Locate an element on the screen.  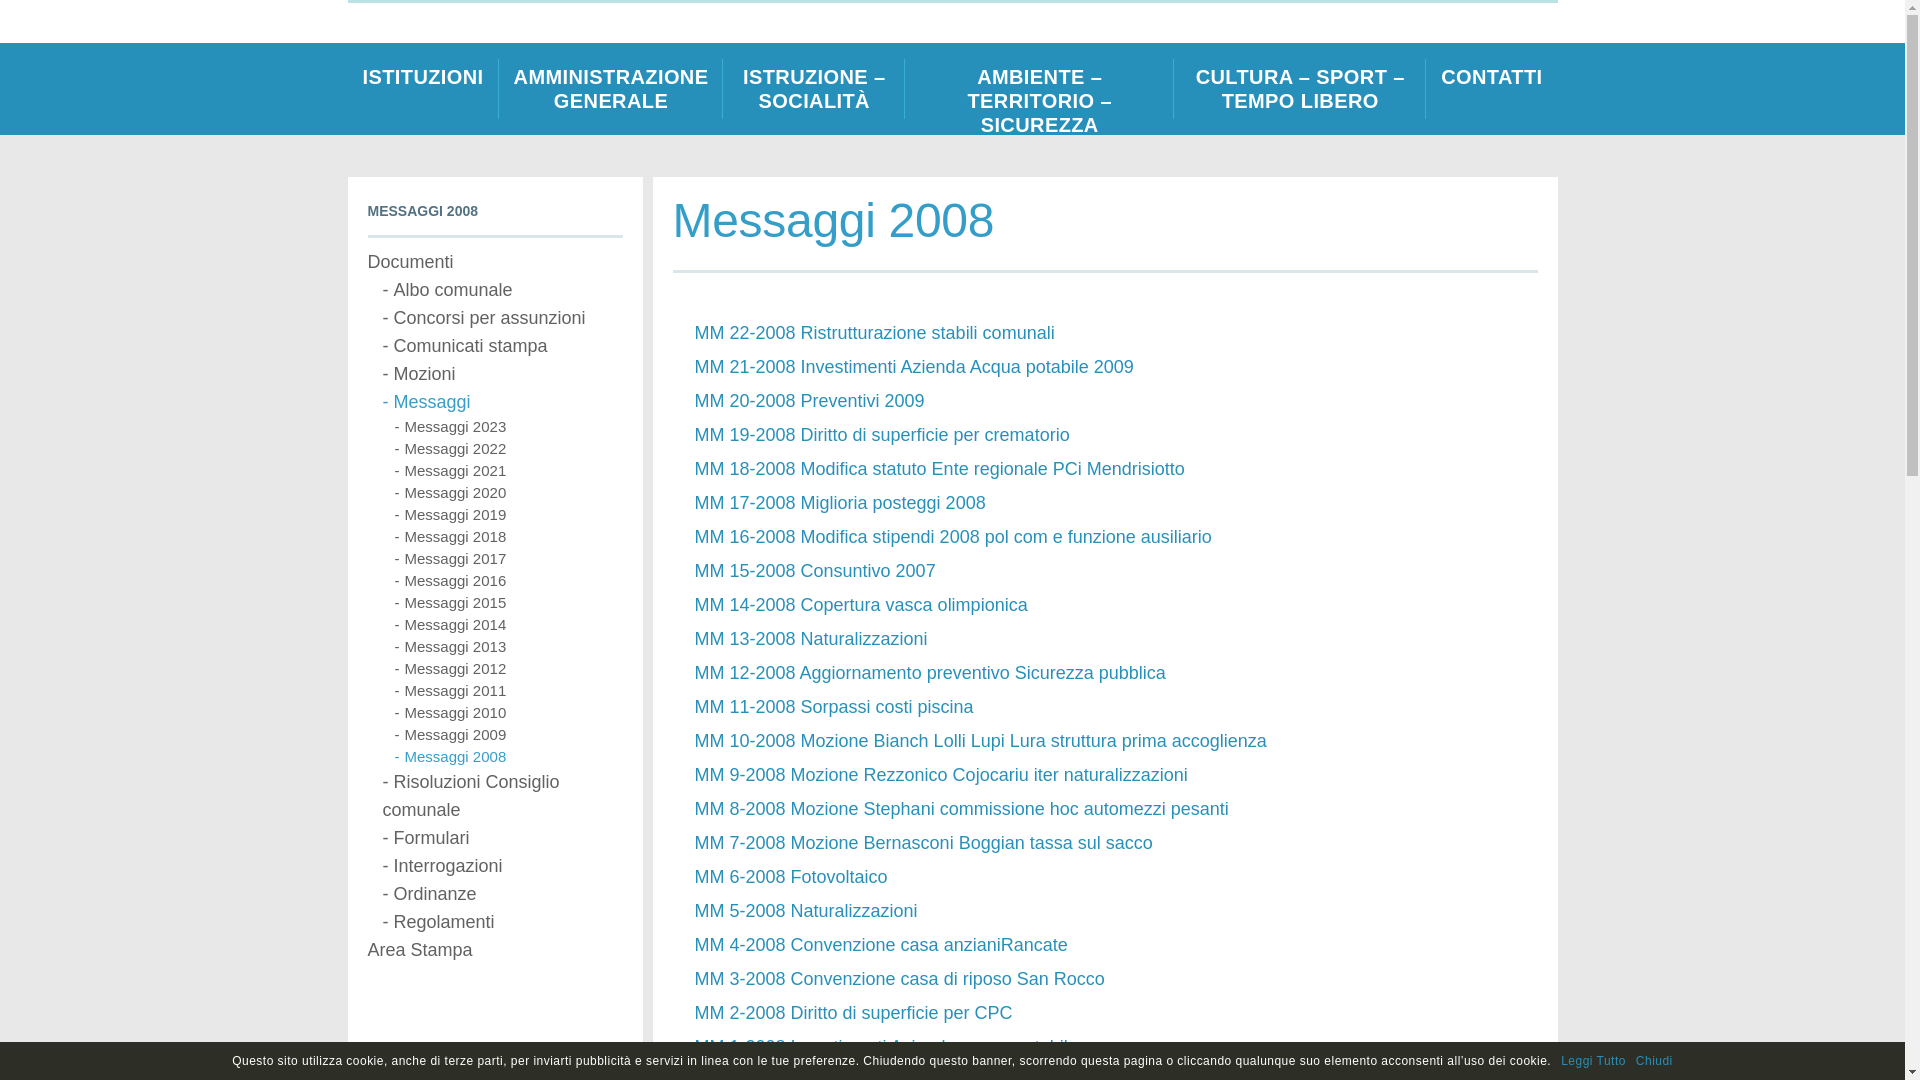
MM 11-2008 Sorpassi costi piscina is located at coordinates (833, 707).